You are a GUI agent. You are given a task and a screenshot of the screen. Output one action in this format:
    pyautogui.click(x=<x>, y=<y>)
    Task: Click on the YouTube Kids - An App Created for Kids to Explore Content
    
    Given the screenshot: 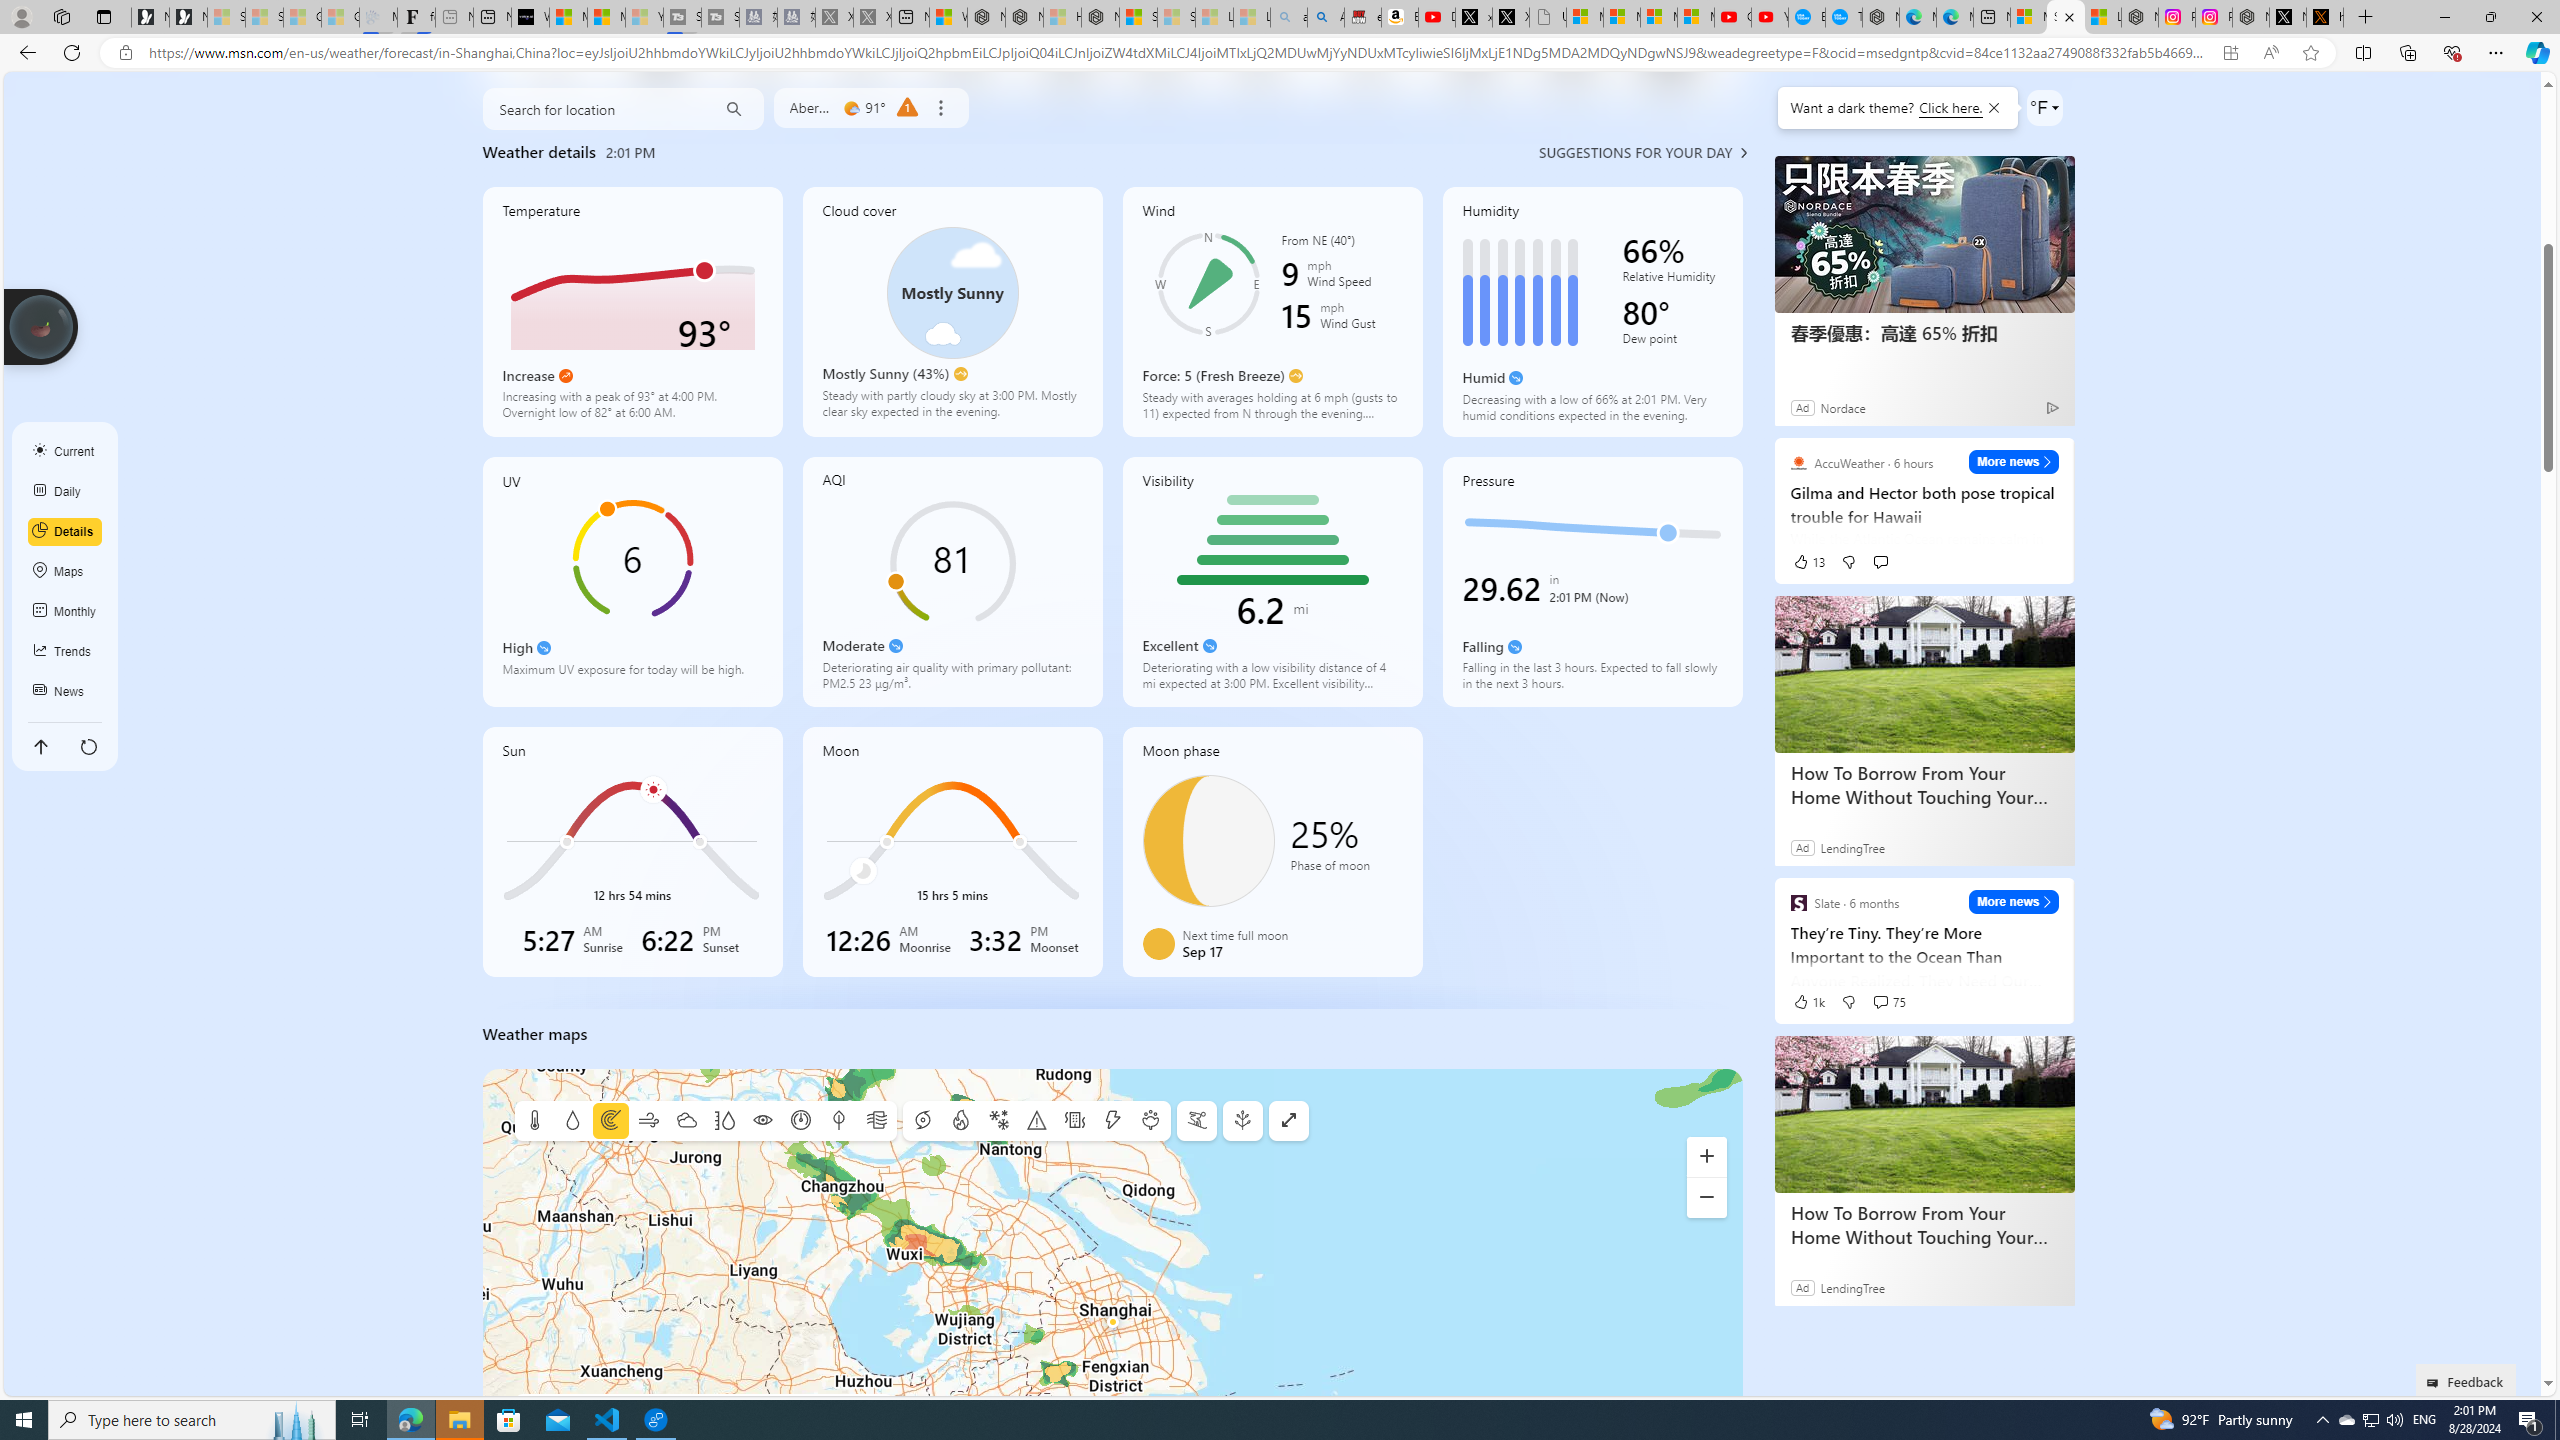 What is the action you would take?
    pyautogui.click(x=1770, y=17)
    